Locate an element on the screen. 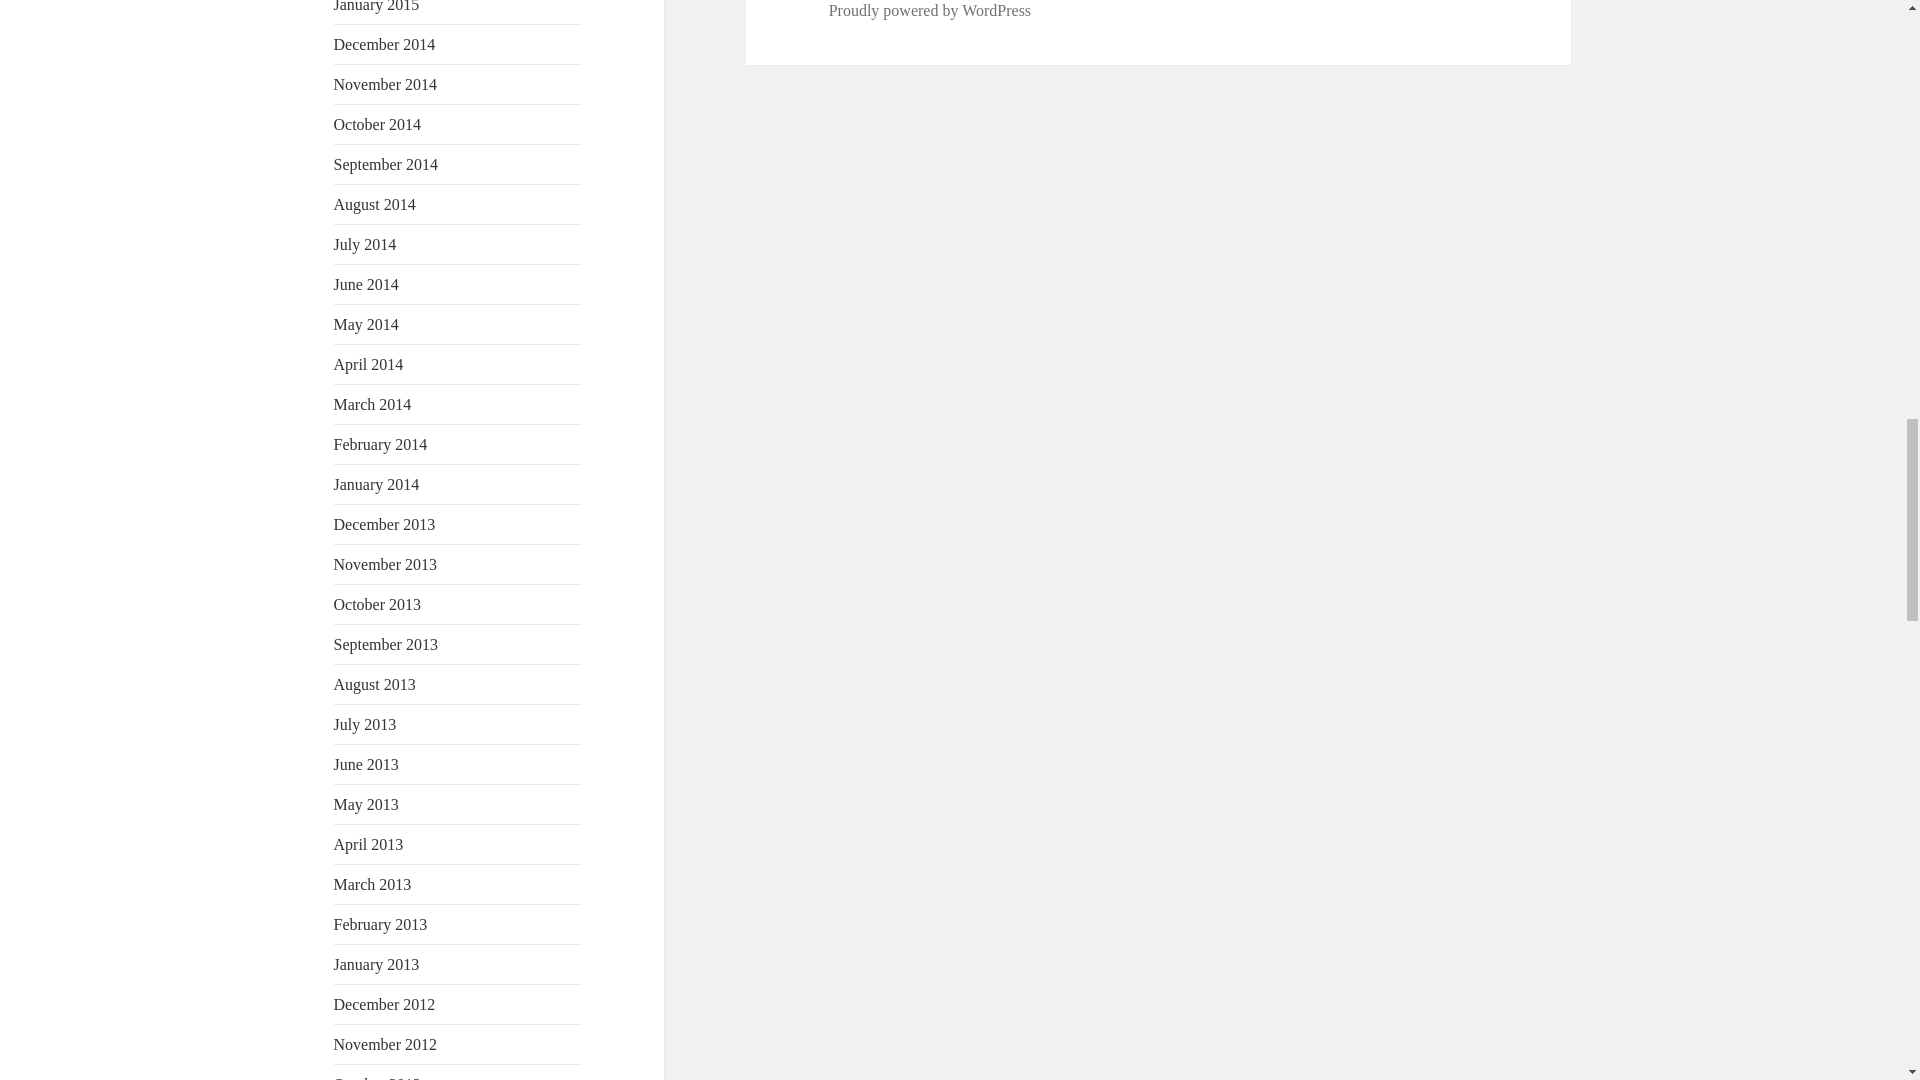 This screenshot has height=1080, width=1920. April 2014 is located at coordinates (368, 364).